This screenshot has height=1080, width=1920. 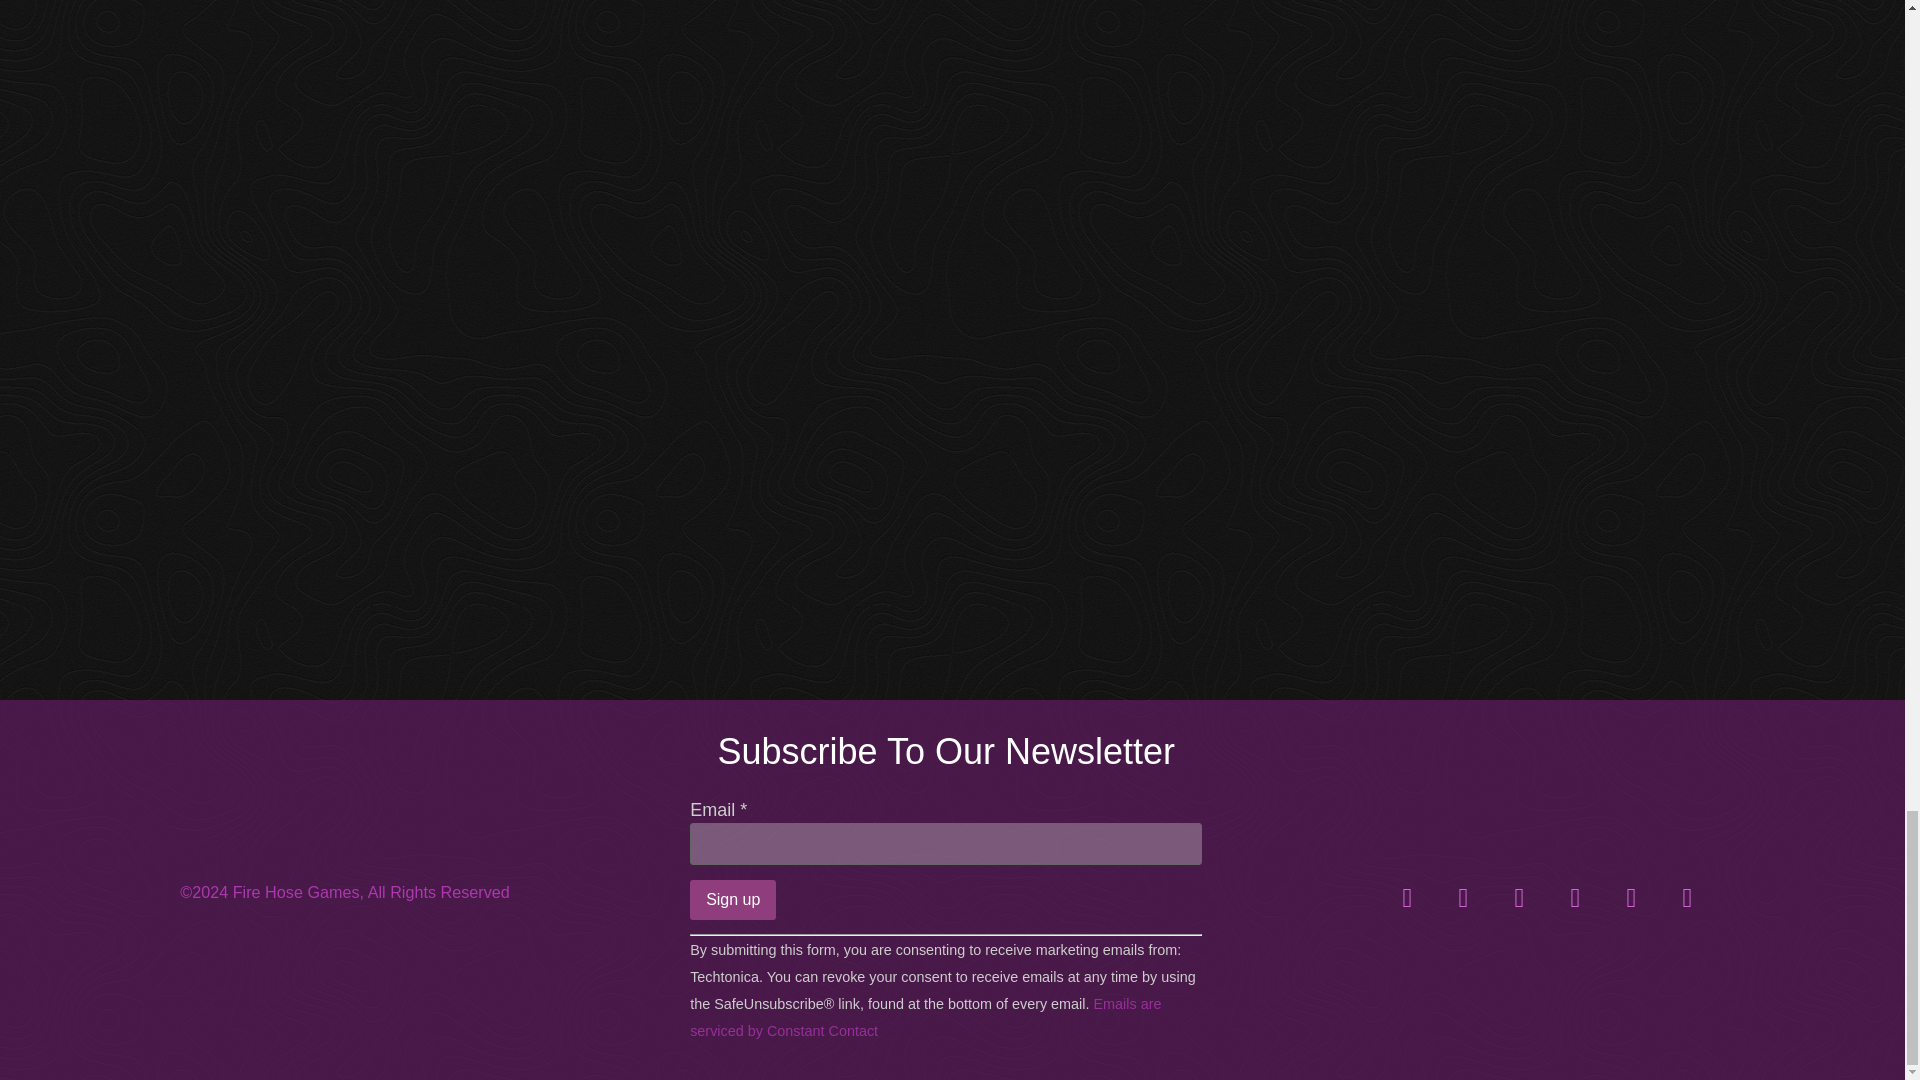 What do you see at coordinates (742, 810) in the screenshot?
I see `required` at bounding box center [742, 810].